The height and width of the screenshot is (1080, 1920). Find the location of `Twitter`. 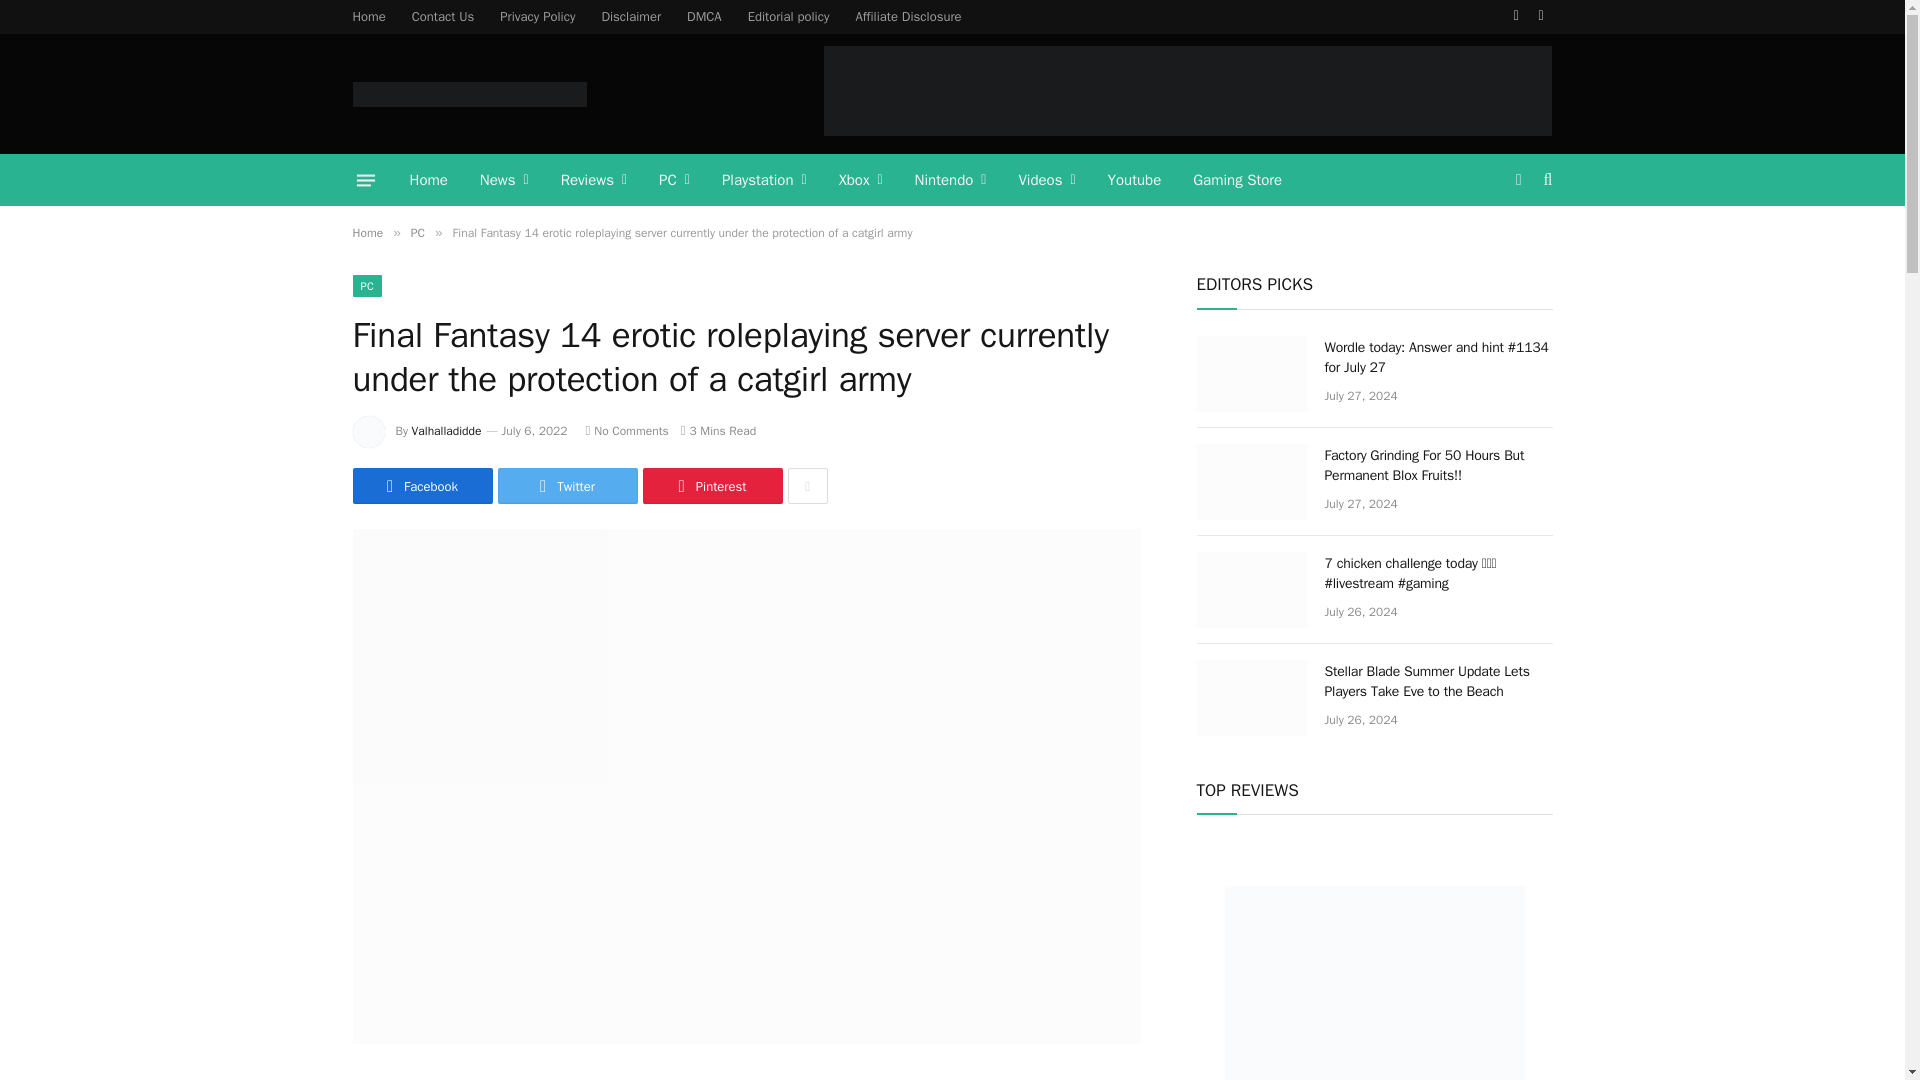

Twitter is located at coordinates (1516, 16).